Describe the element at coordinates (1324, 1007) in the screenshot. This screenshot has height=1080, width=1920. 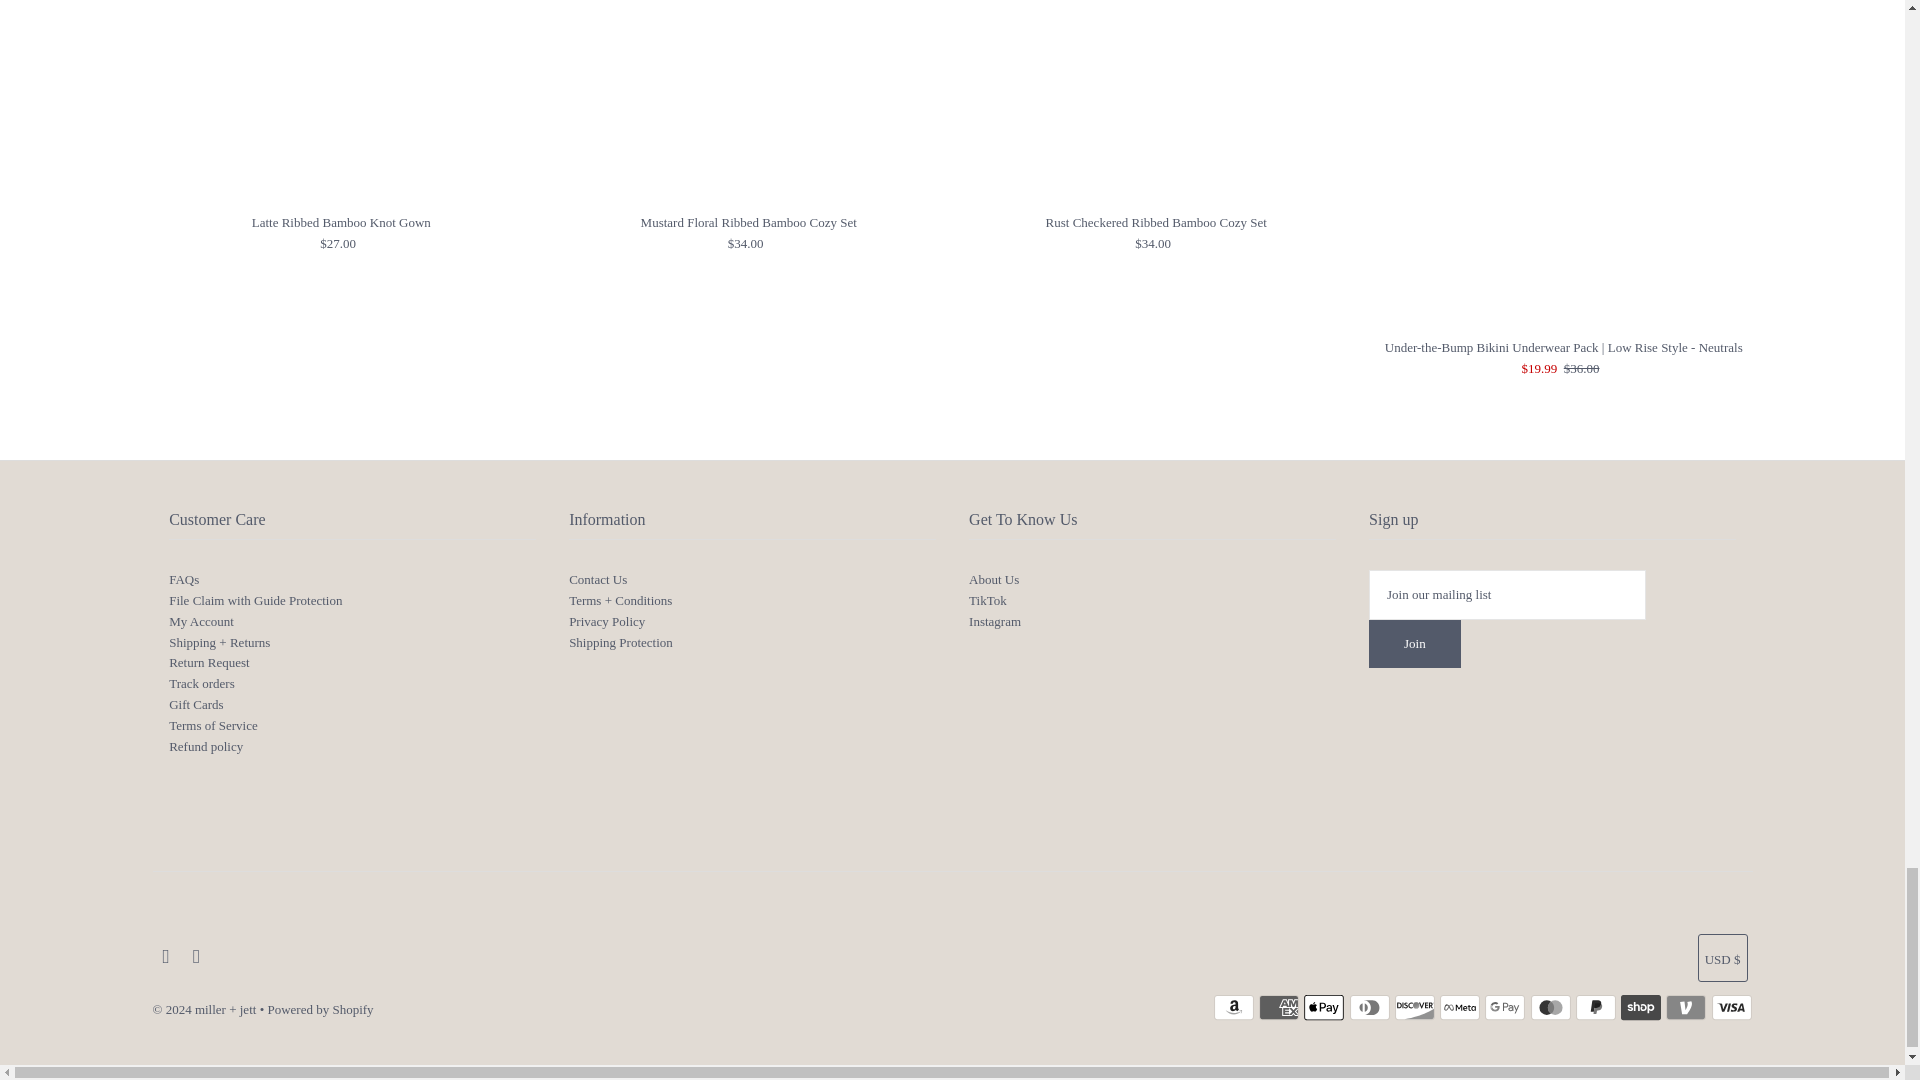
I see `Apple Pay` at that location.